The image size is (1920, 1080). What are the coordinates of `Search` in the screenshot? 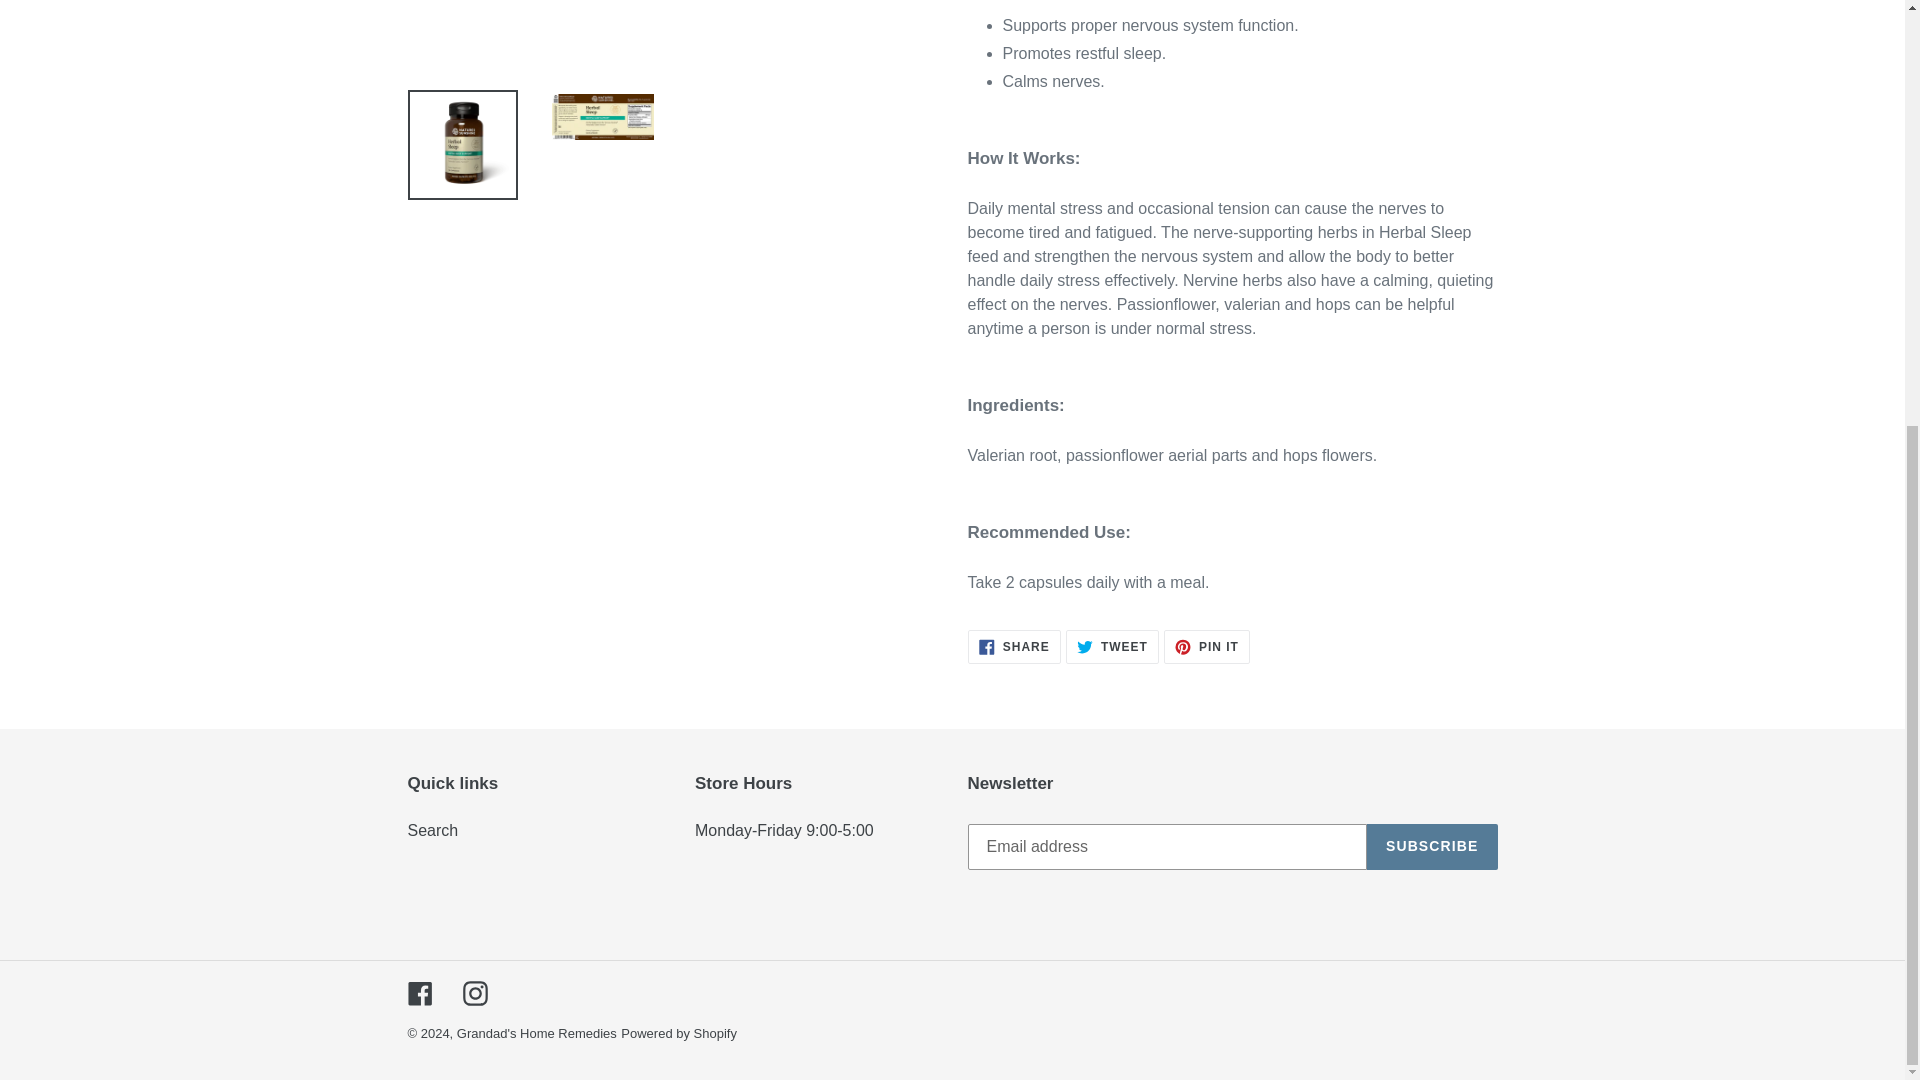 It's located at (432, 830).